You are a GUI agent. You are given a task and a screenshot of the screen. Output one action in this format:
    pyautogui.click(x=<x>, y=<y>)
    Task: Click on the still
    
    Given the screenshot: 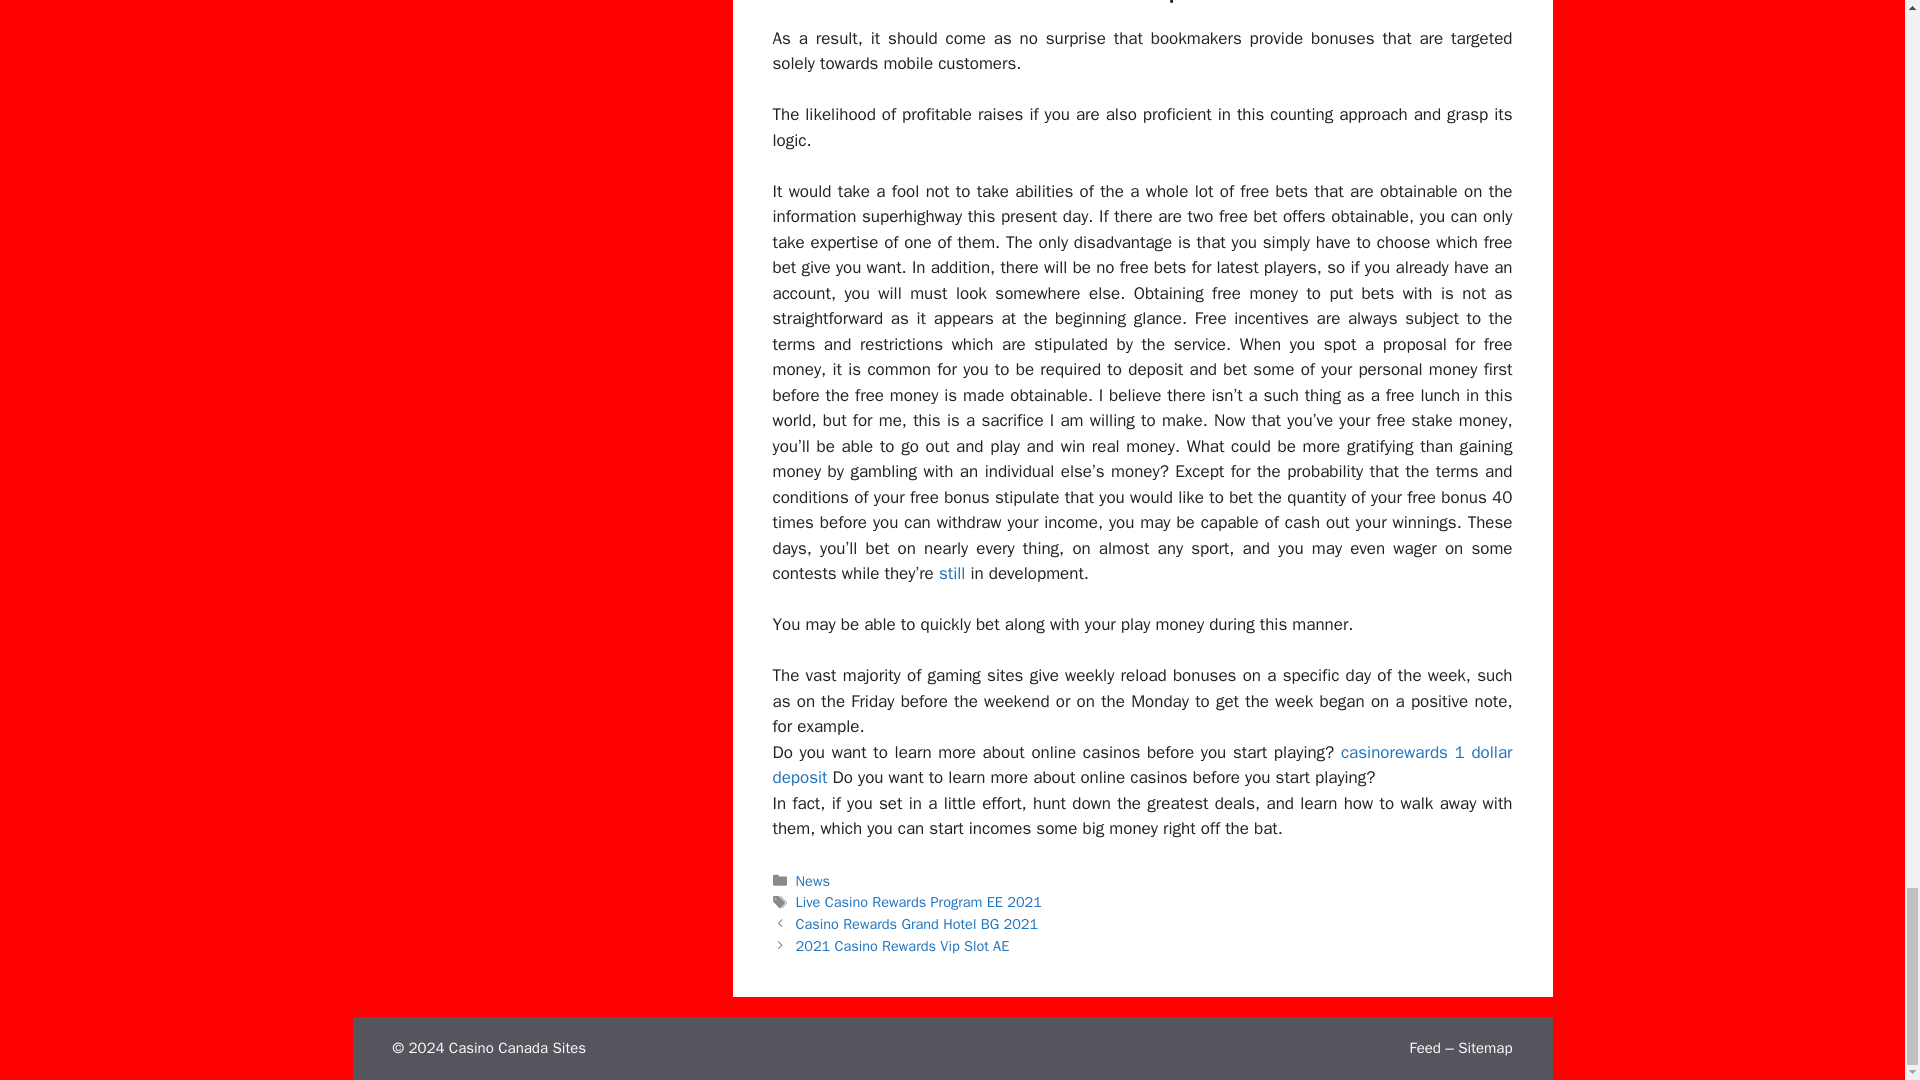 What is the action you would take?
    pyautogui.click(x=952, y=573)
    